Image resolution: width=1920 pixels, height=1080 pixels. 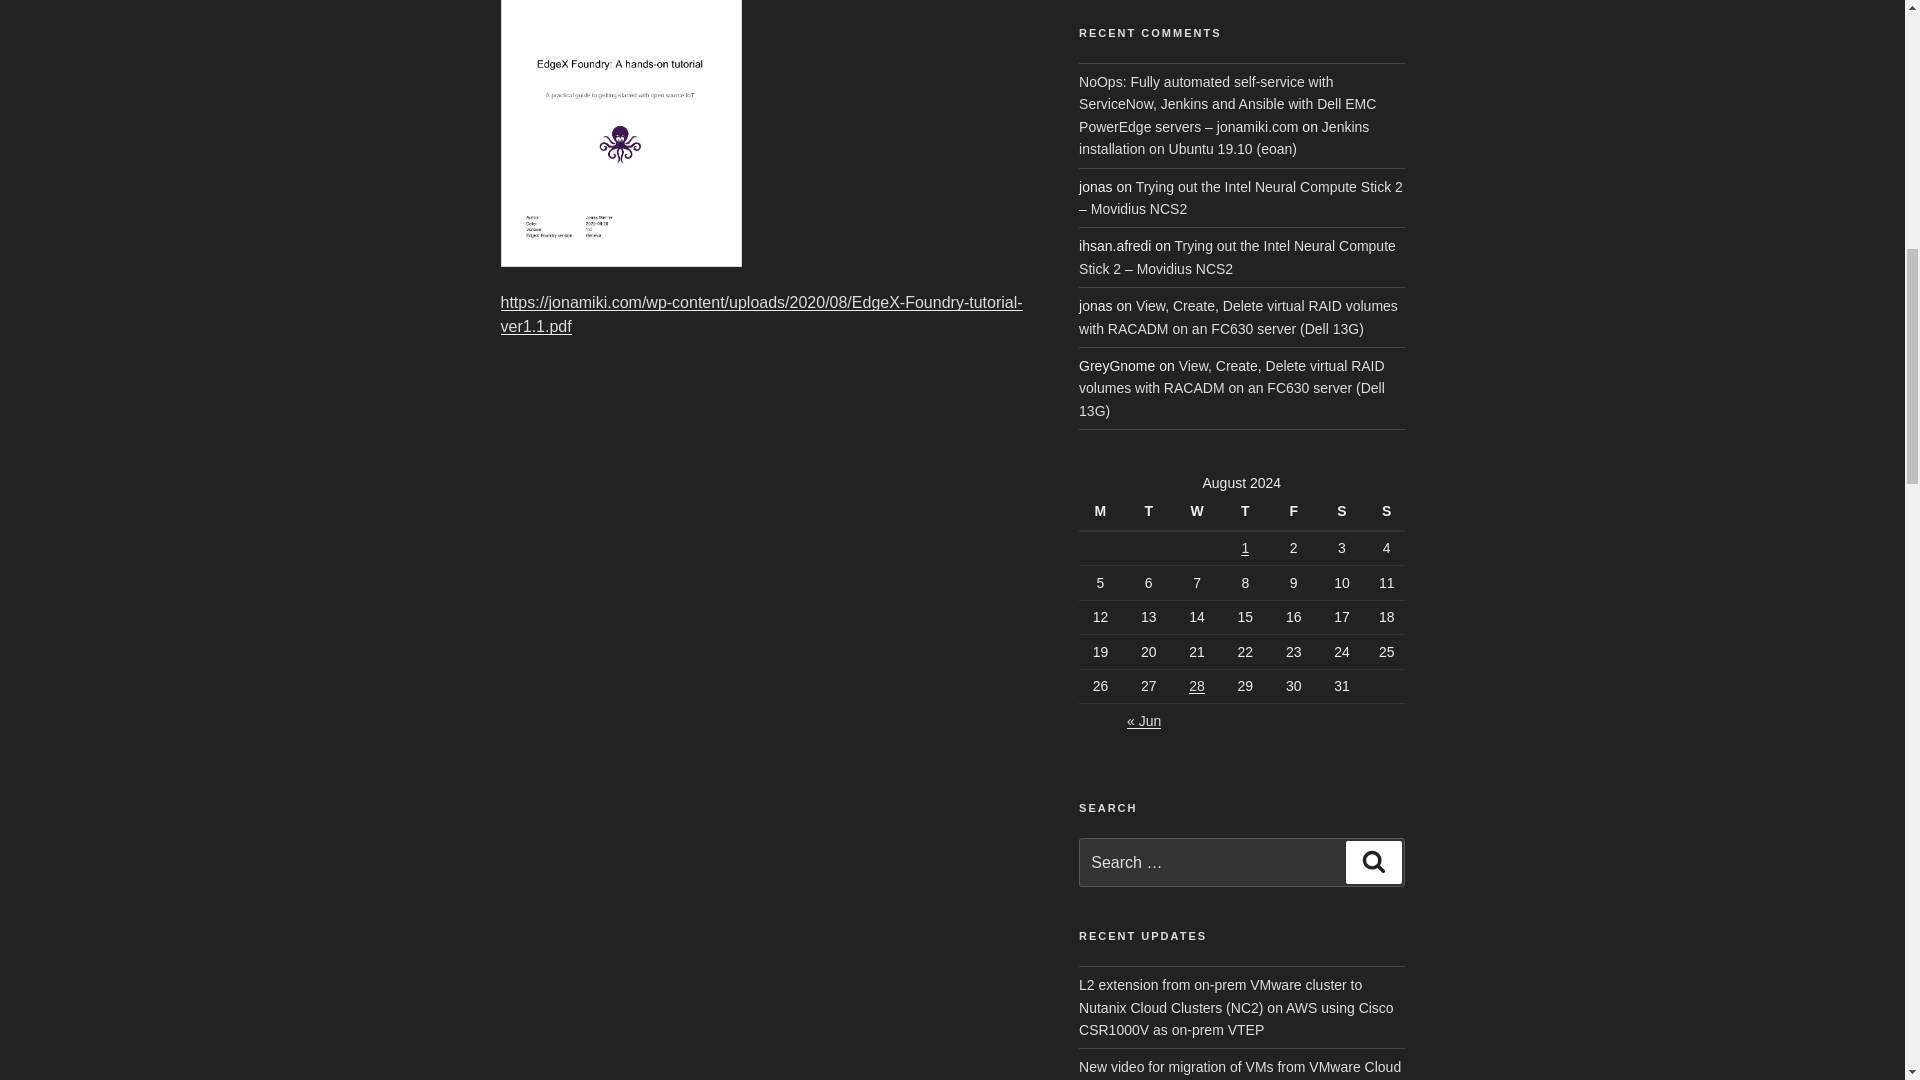 I want to click on Thursday, so click(x=1248, y=512).